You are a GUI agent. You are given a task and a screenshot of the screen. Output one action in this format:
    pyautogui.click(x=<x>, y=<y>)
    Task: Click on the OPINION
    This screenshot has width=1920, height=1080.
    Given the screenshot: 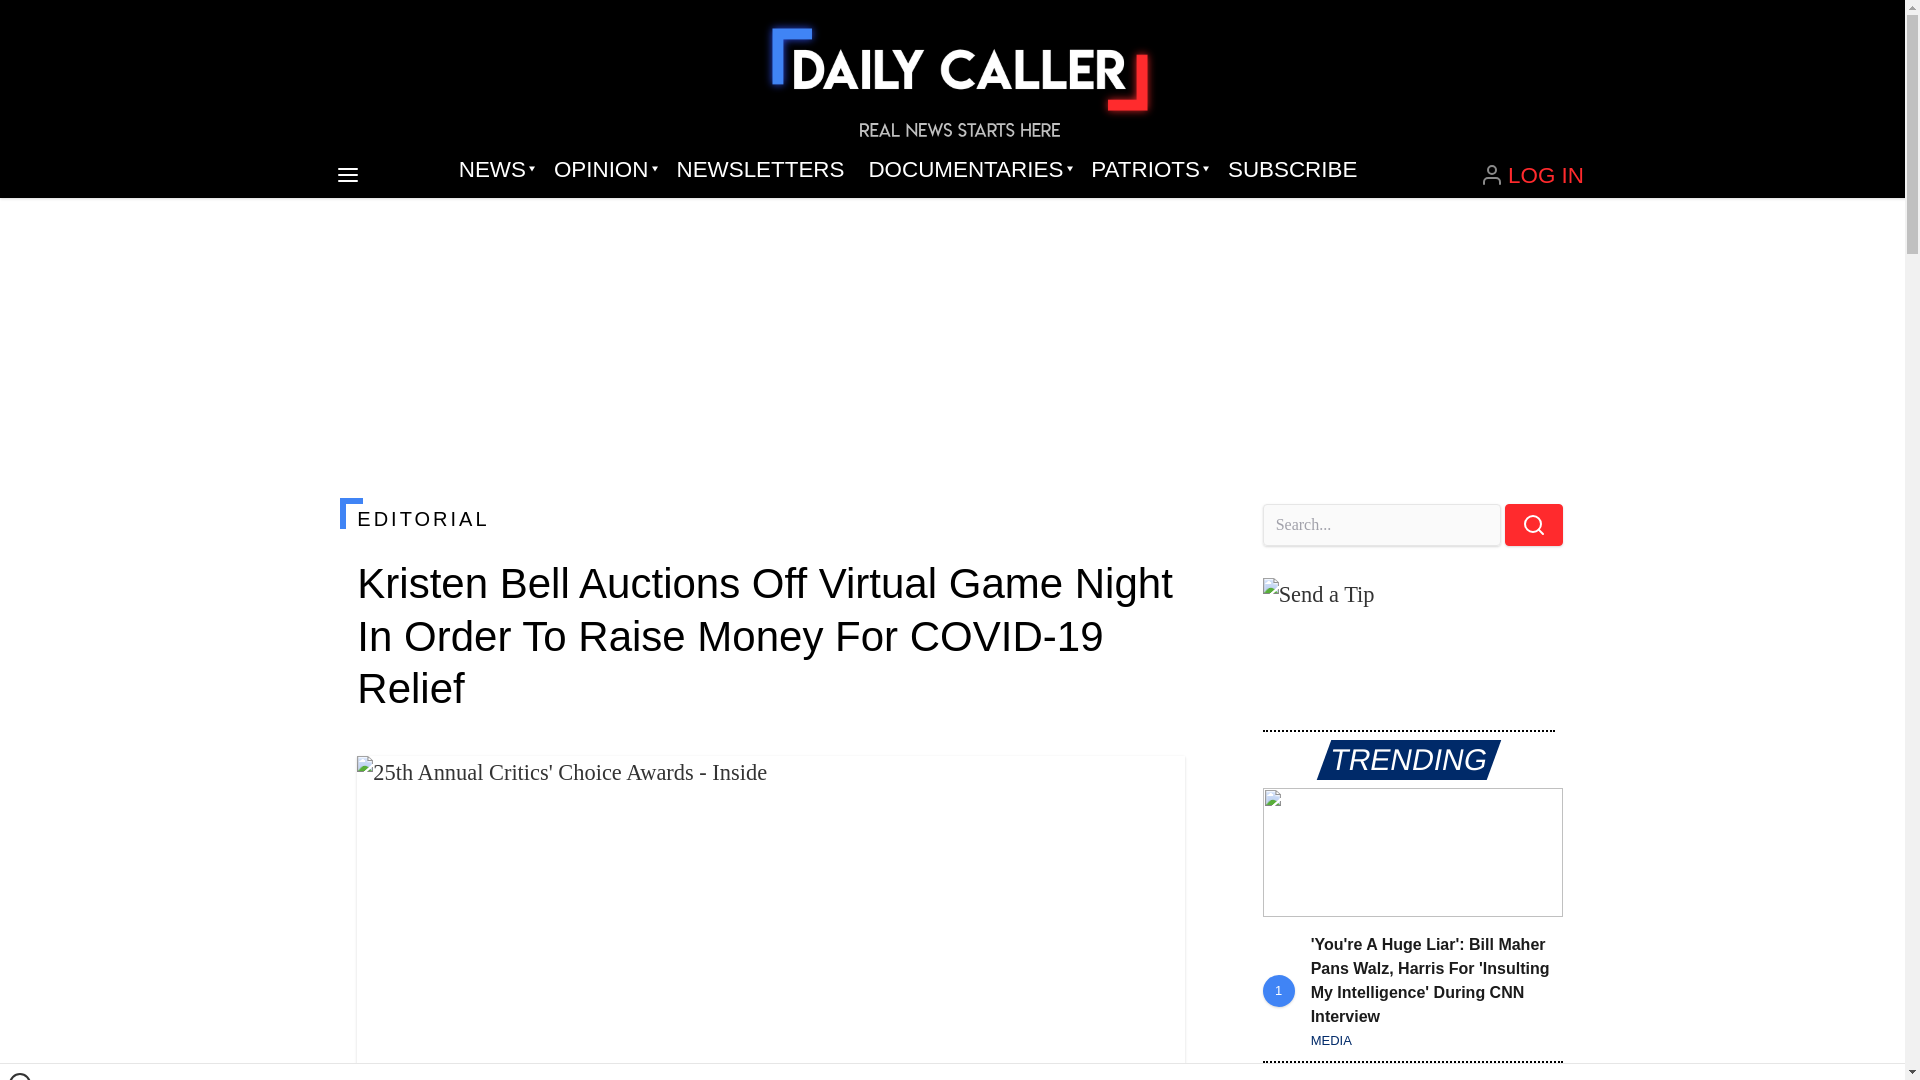 What is the action you would take?
    pyautogui.click(x=602, y=170)
    